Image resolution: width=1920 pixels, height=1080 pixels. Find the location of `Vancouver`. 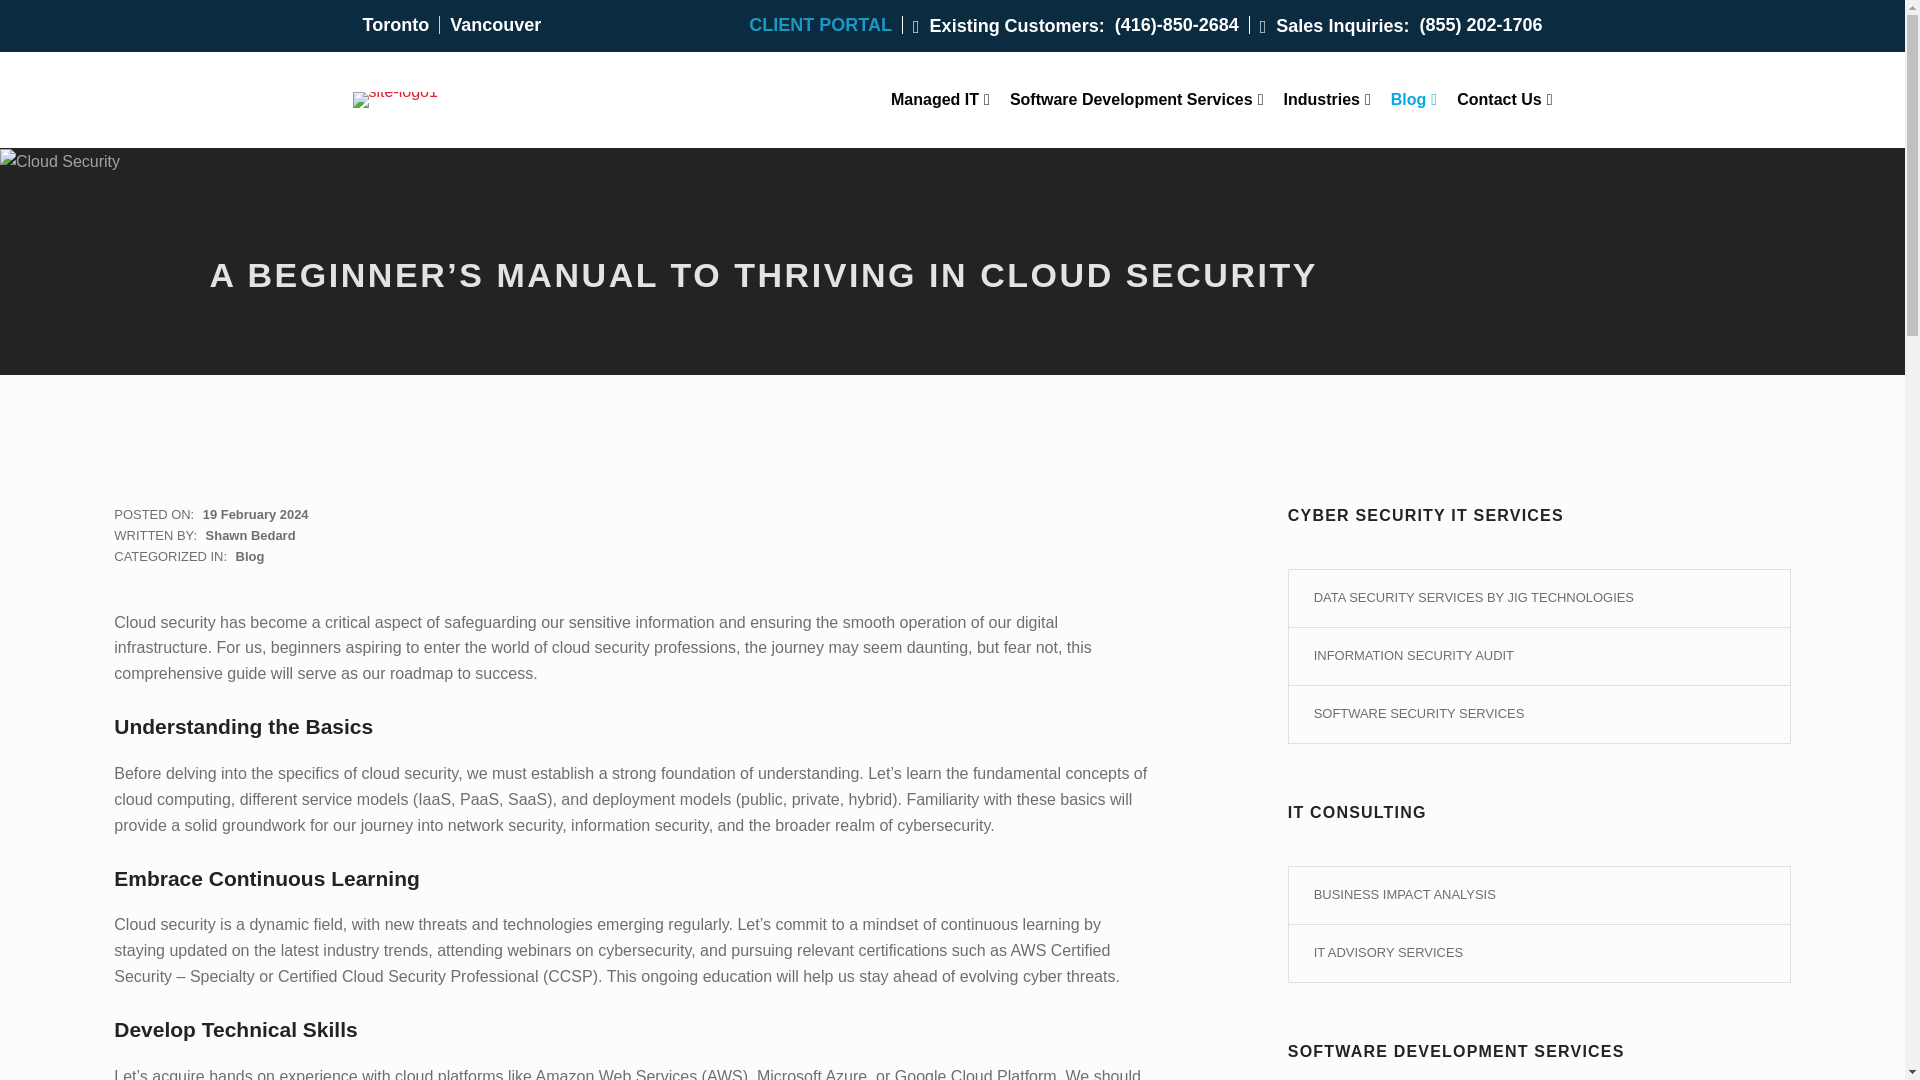

Vancouver is located at coordinates (495, 24).